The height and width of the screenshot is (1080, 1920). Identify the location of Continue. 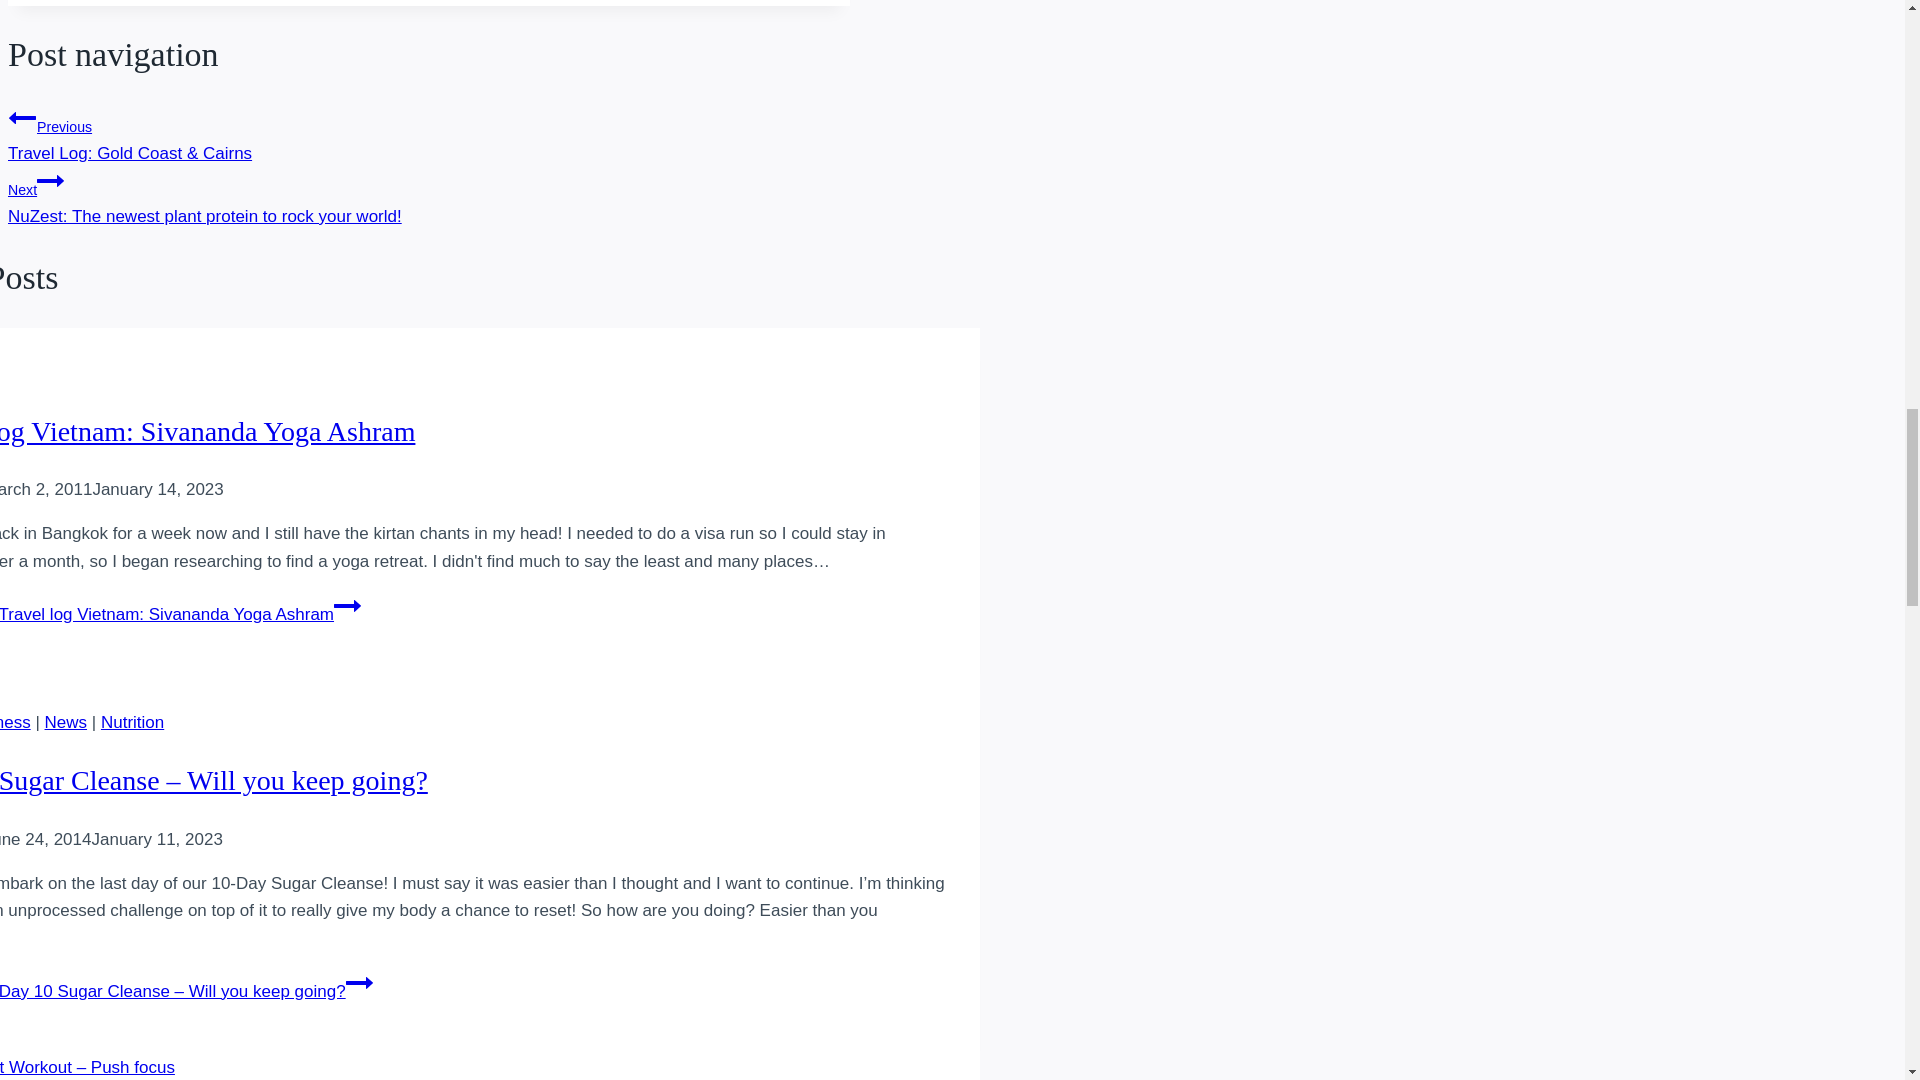
(50, 181).